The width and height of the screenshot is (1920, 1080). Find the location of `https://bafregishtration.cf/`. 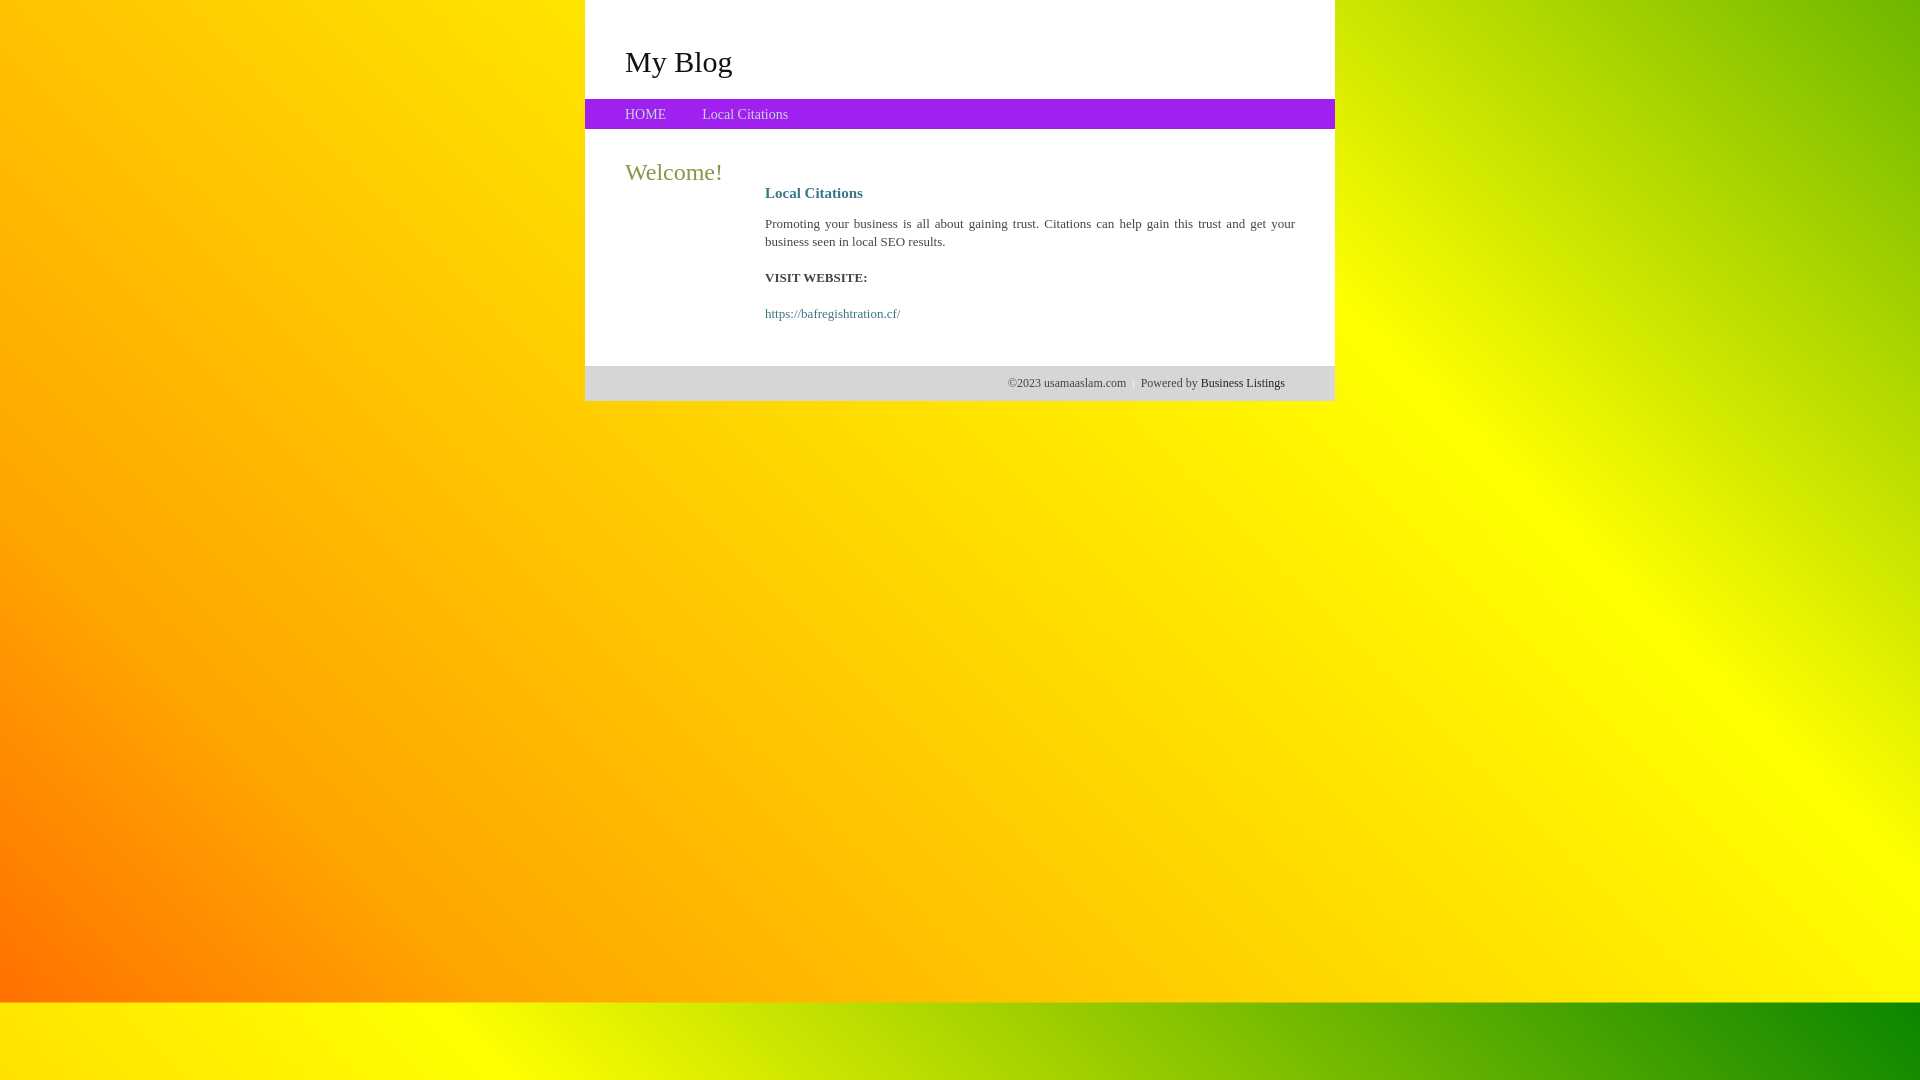

https://bafregishtration.cf/ is located at coordinates (832, 314).